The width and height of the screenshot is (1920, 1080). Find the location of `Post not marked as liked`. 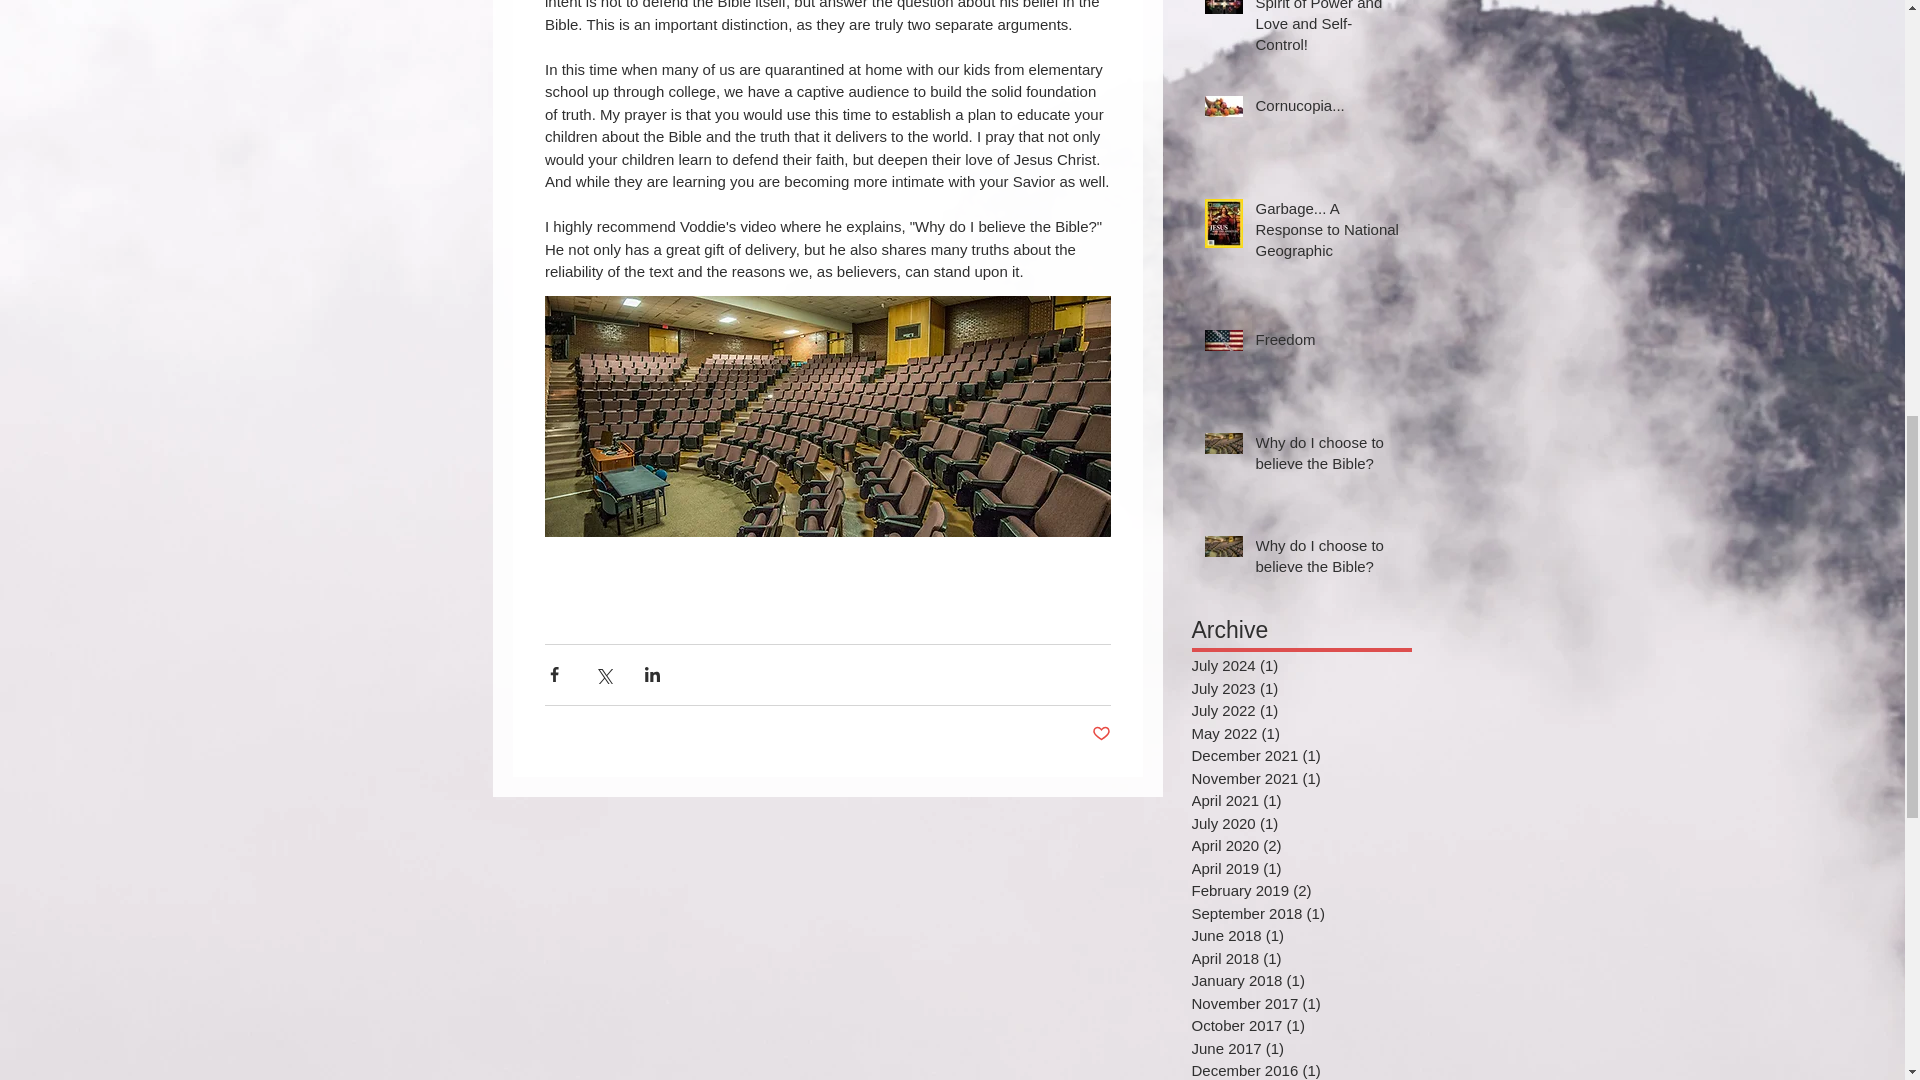

Post not marked as liked is located at coordinates (1102, 734).